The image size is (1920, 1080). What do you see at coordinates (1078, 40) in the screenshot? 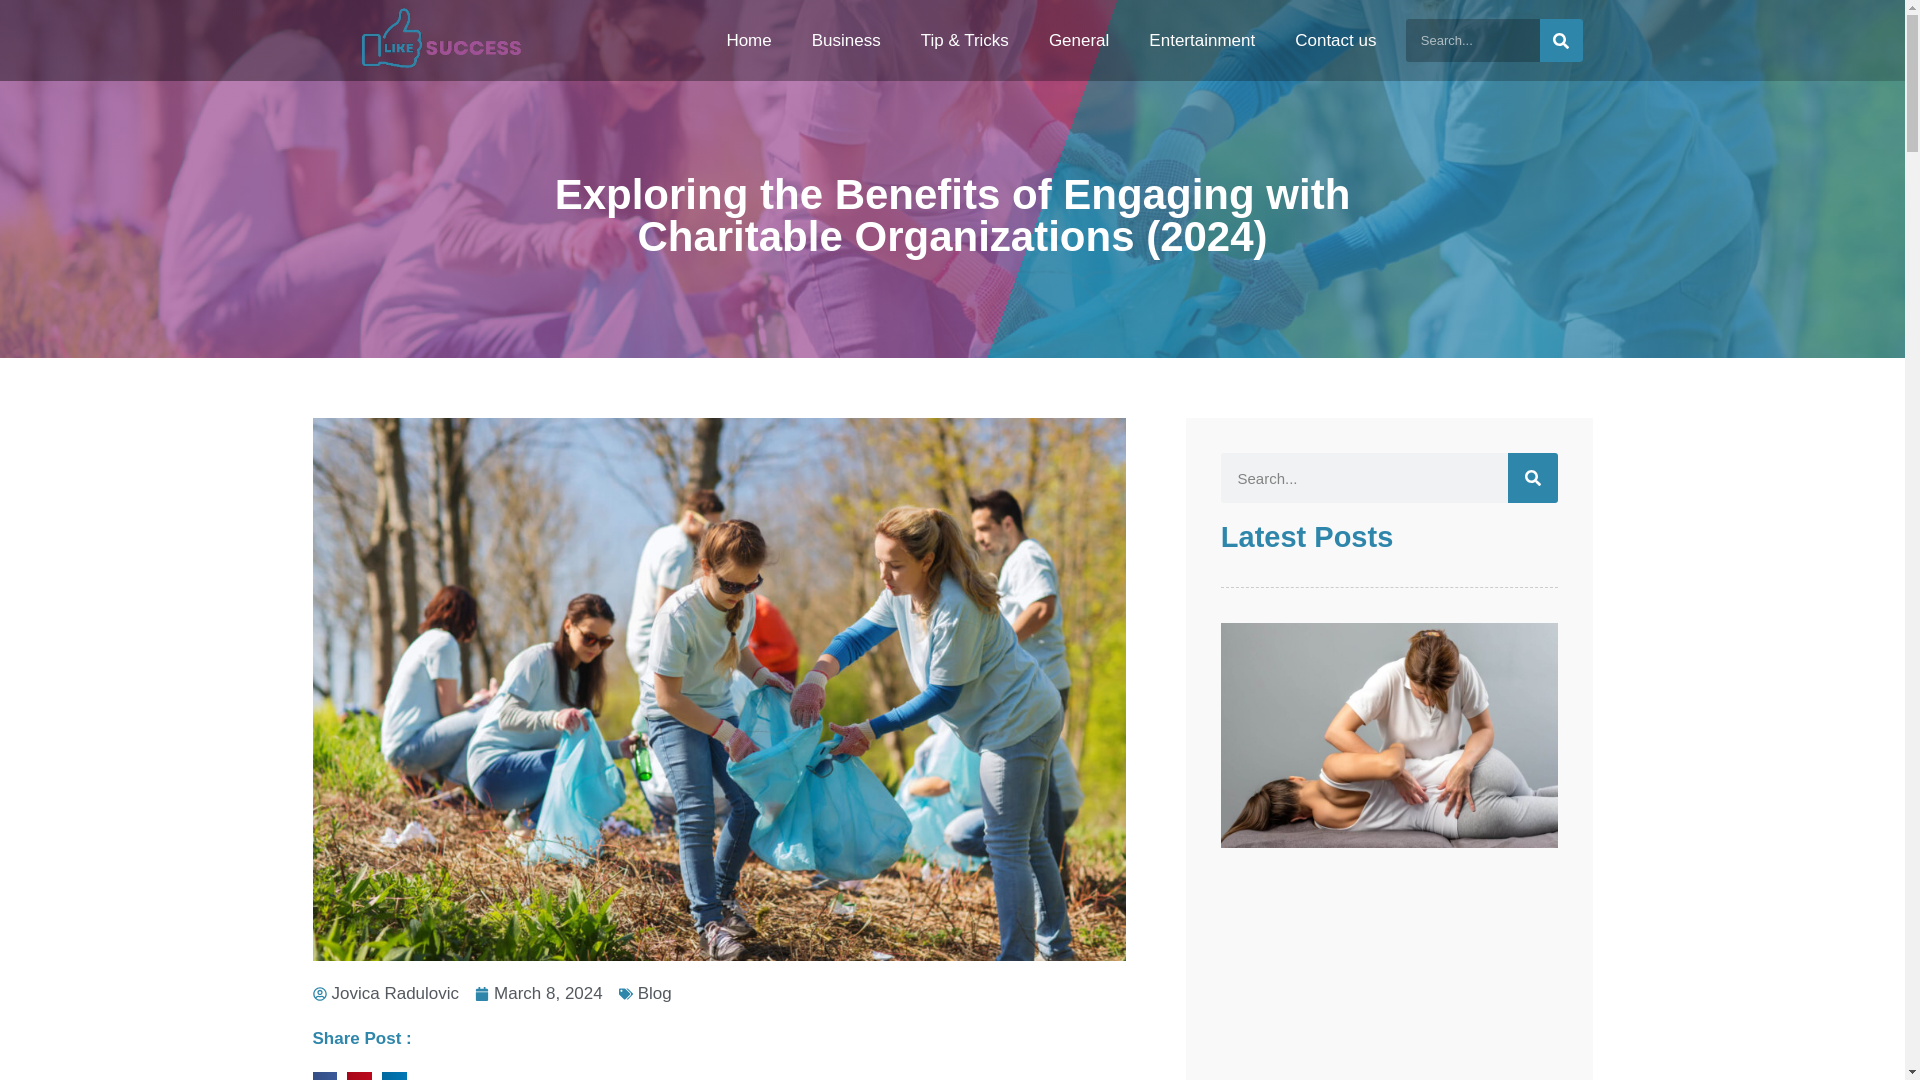
I see `General` at bounding box center [1078, 40].